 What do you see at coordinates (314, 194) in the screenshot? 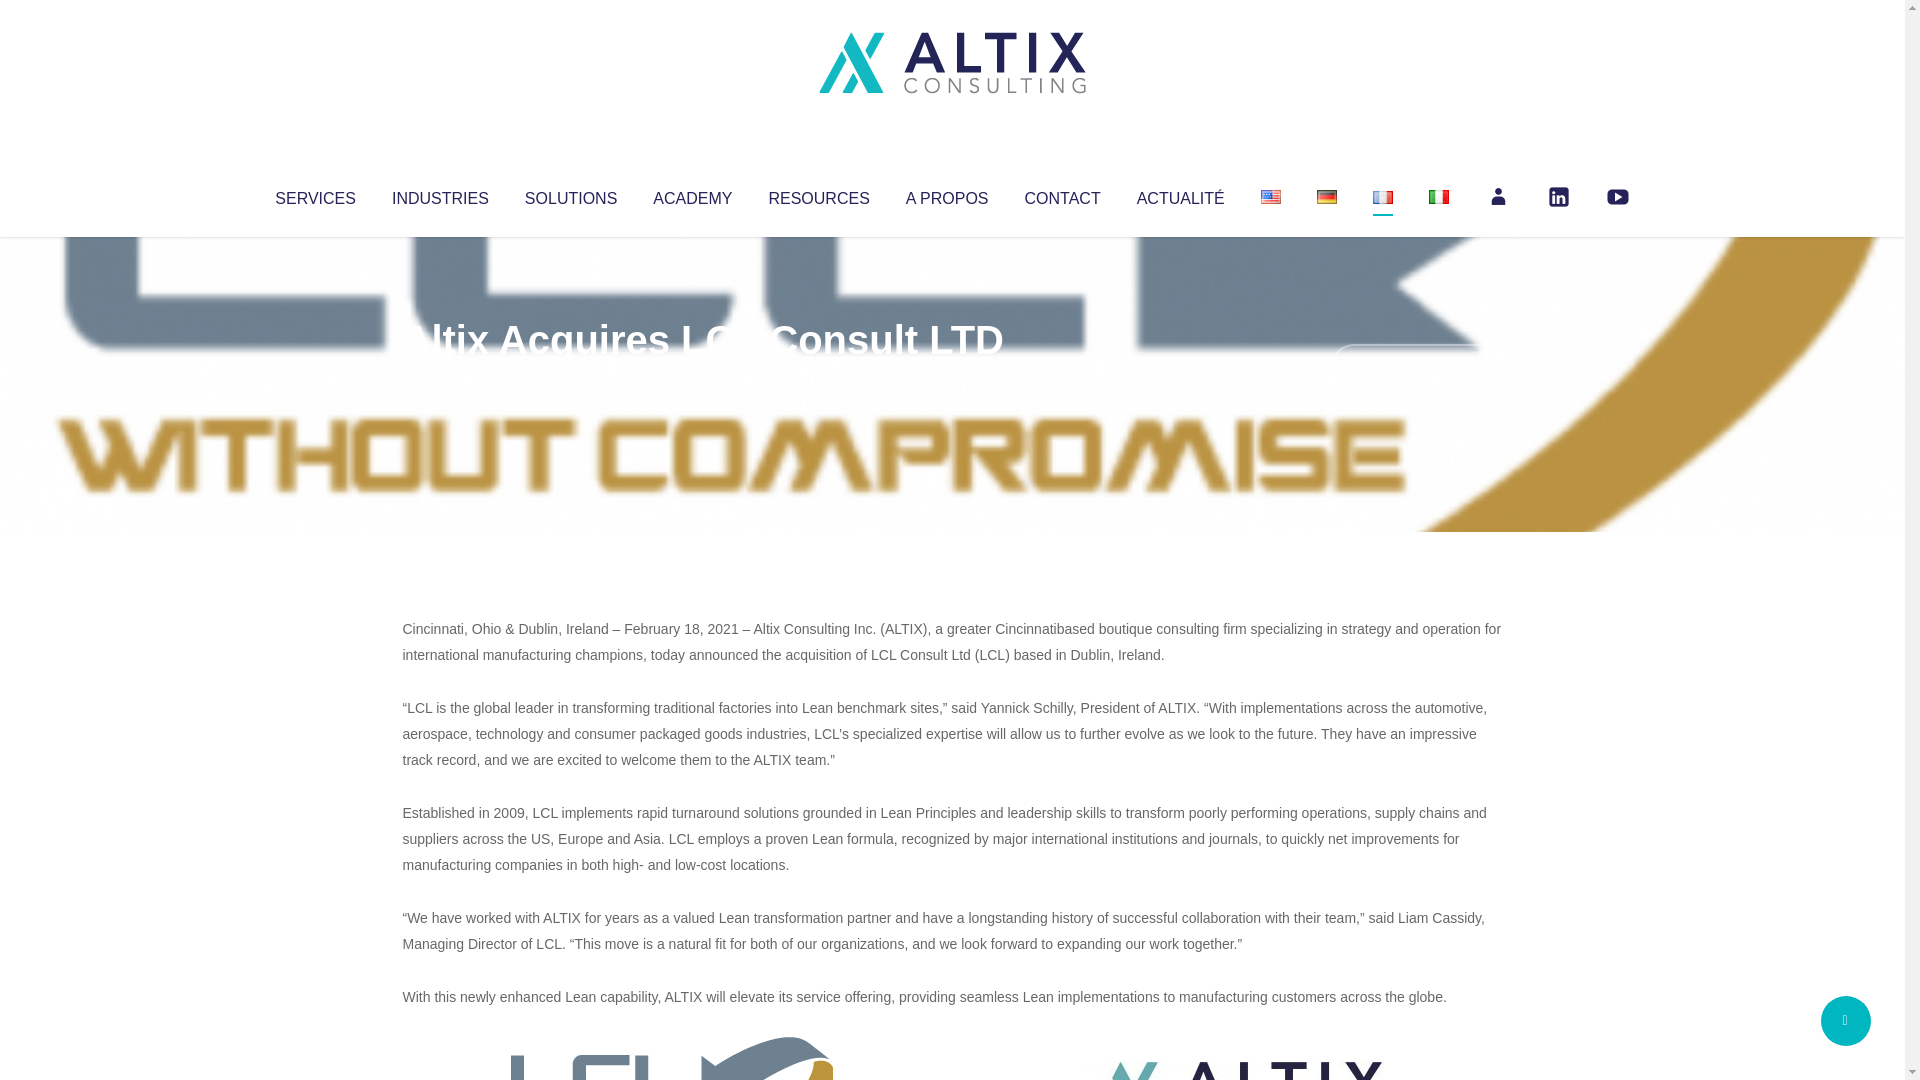
I see `SERVICES` at bounding box center [314, 194].